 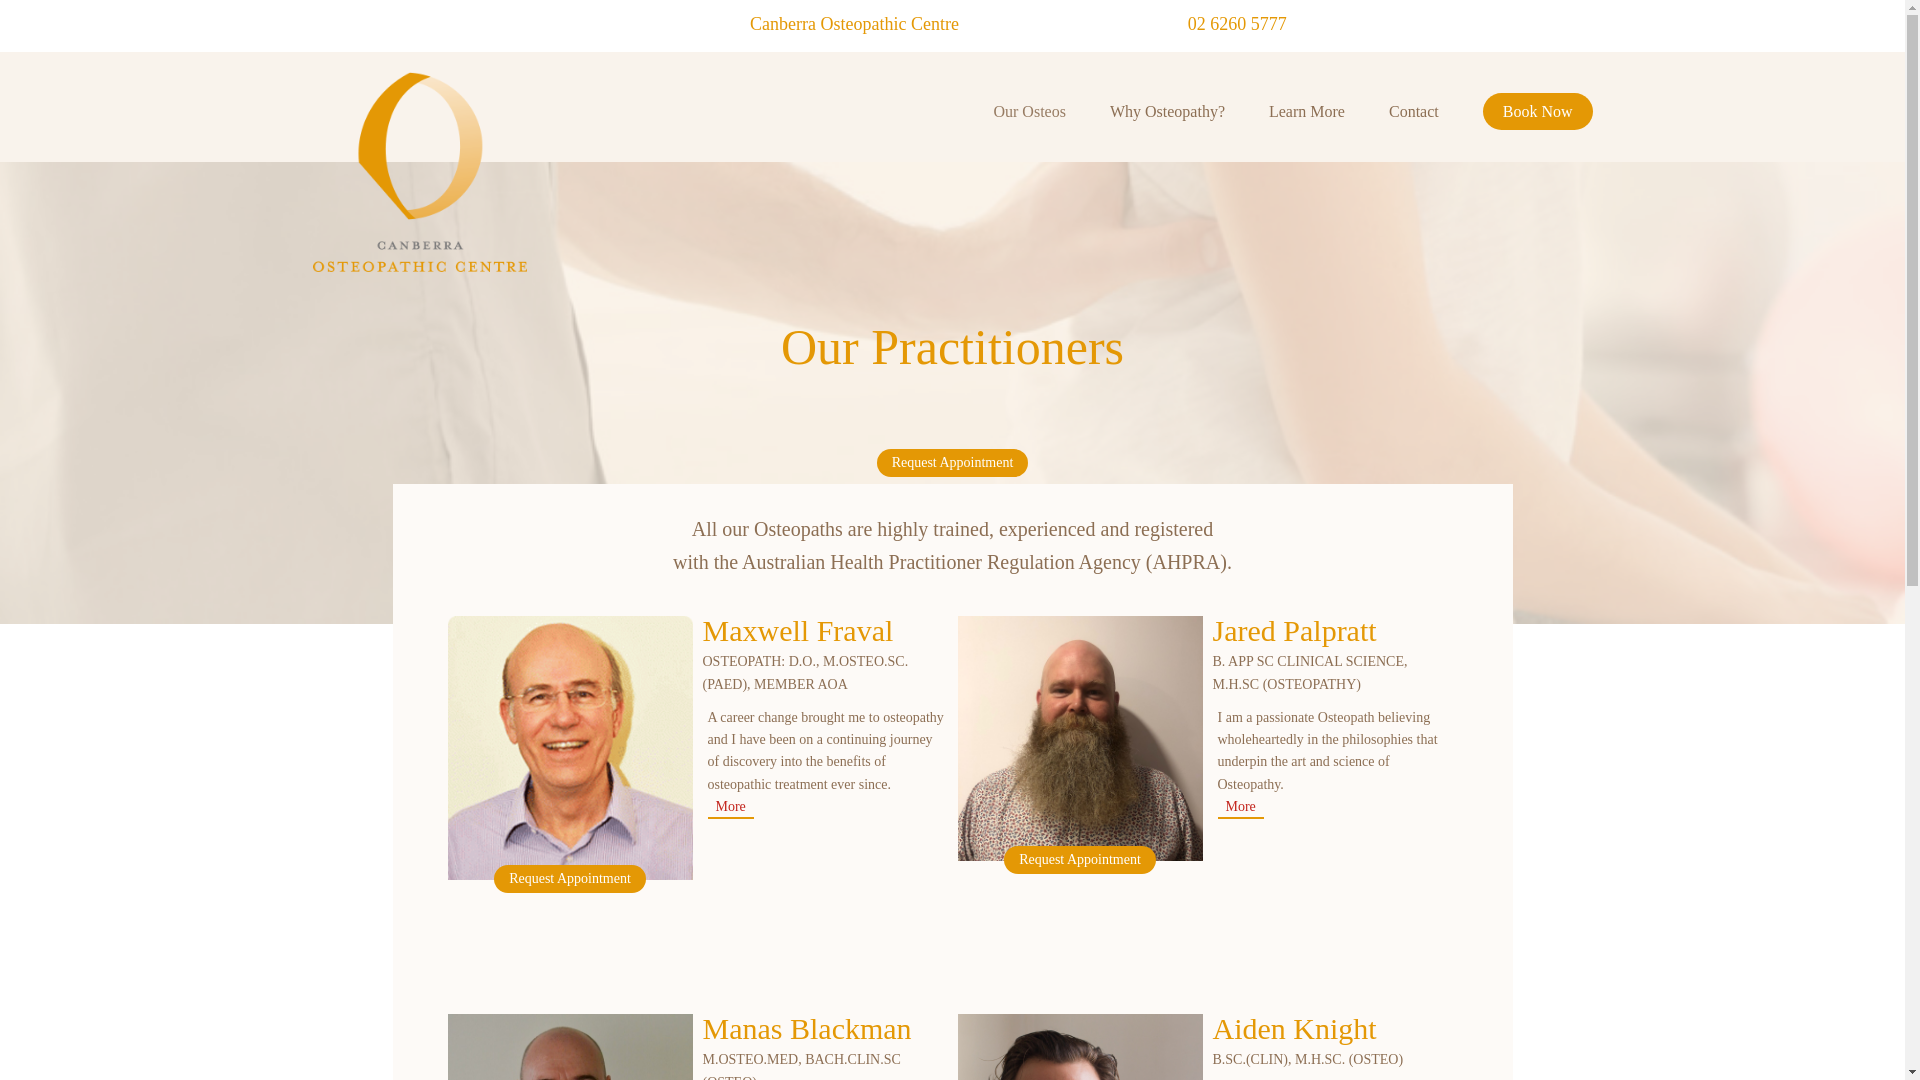 I want to click on Request Appointment, so click(x=1080, y=859).